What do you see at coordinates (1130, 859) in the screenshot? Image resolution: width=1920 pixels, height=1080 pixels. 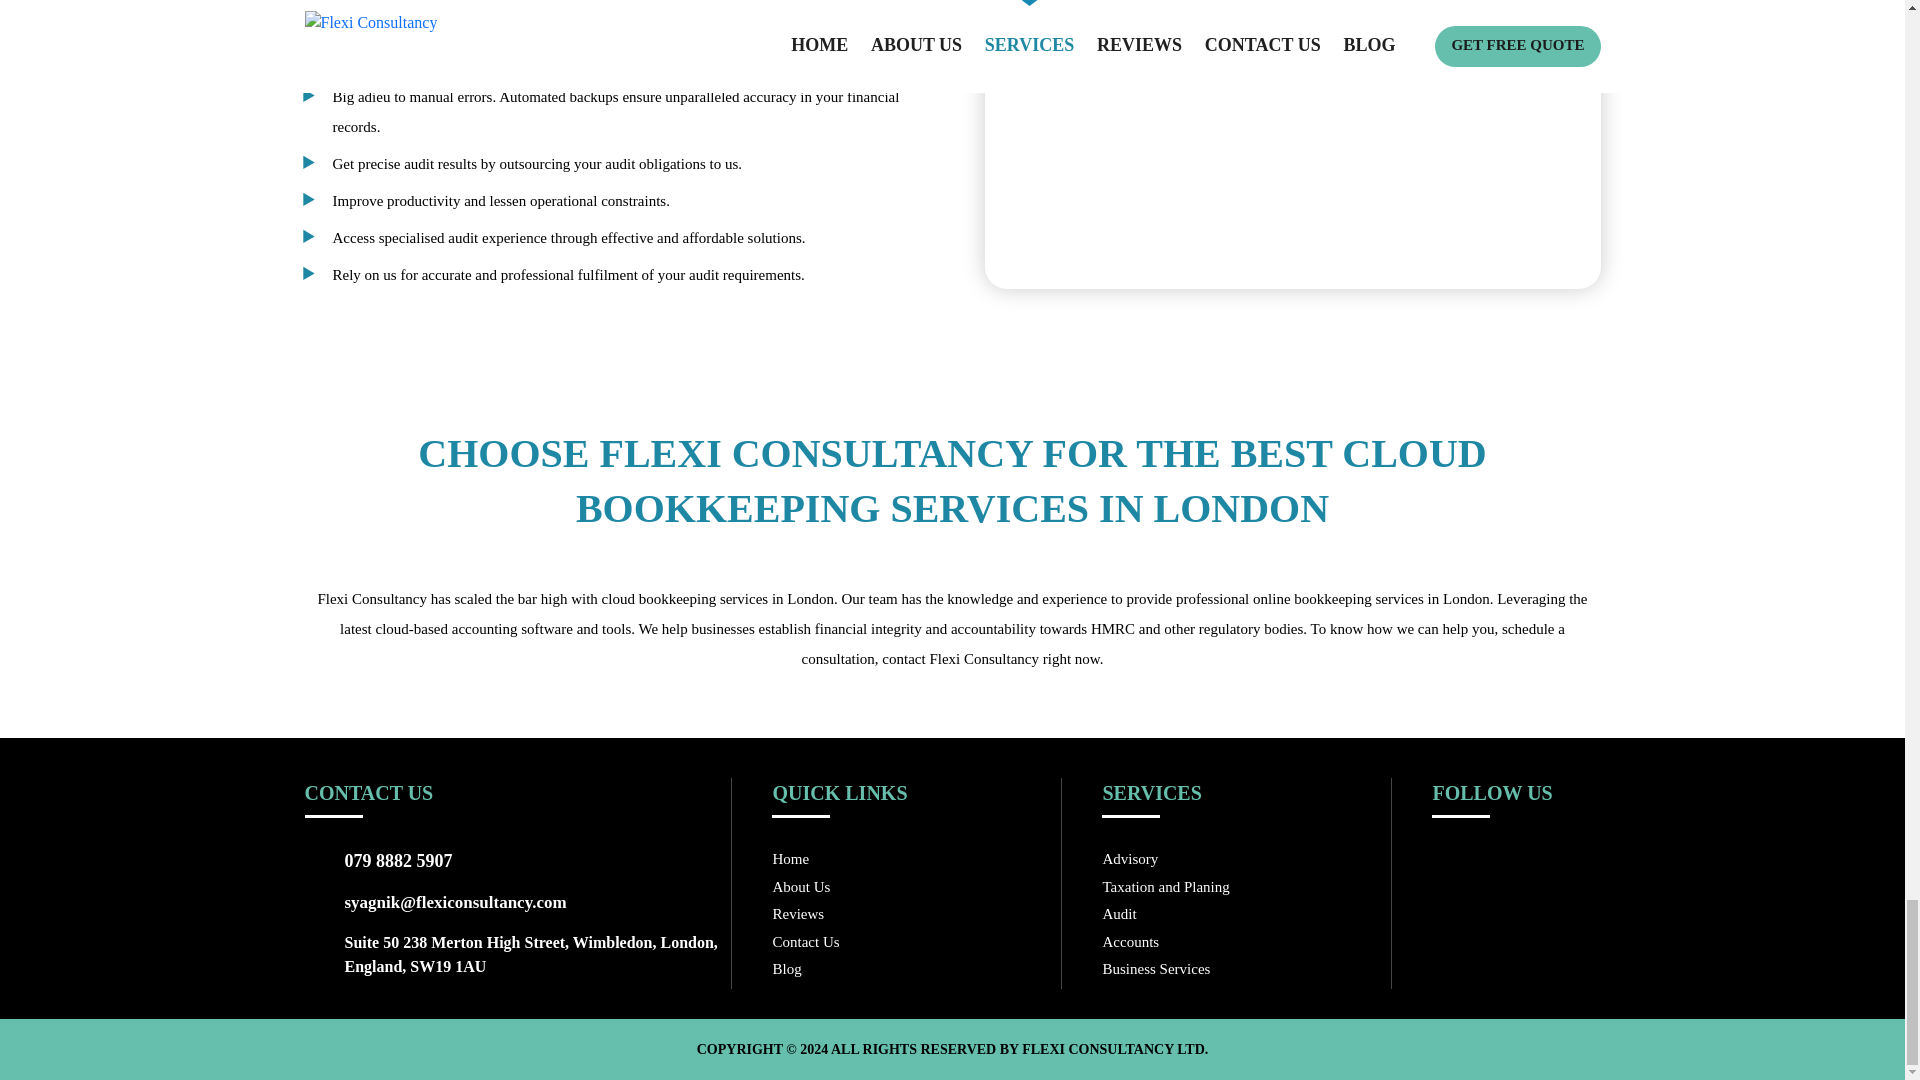 I see `Advisory` at bounding box center [1130, 859].